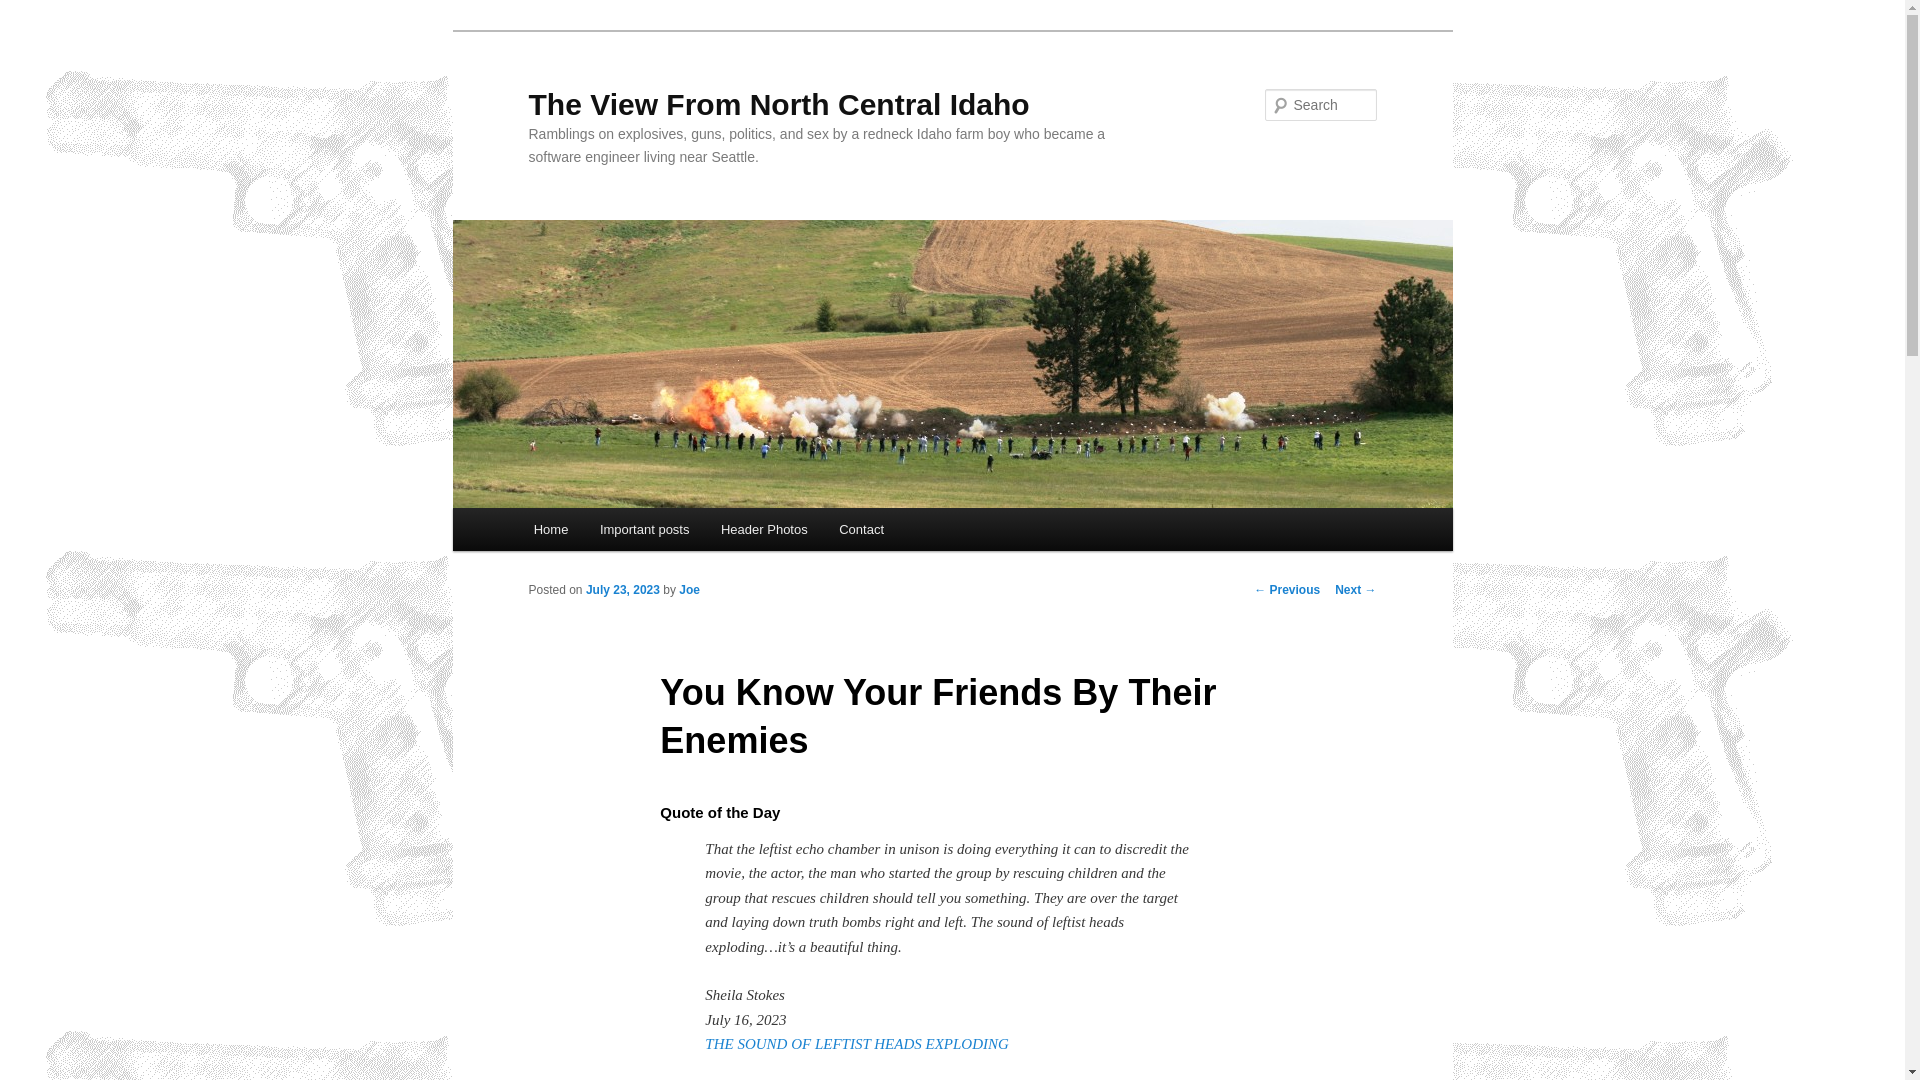 The image size is (1920, 1080). What do you see at coordinates (690, 590) in the screenshot?
I see `Joe` at bounding box center [690, 590].